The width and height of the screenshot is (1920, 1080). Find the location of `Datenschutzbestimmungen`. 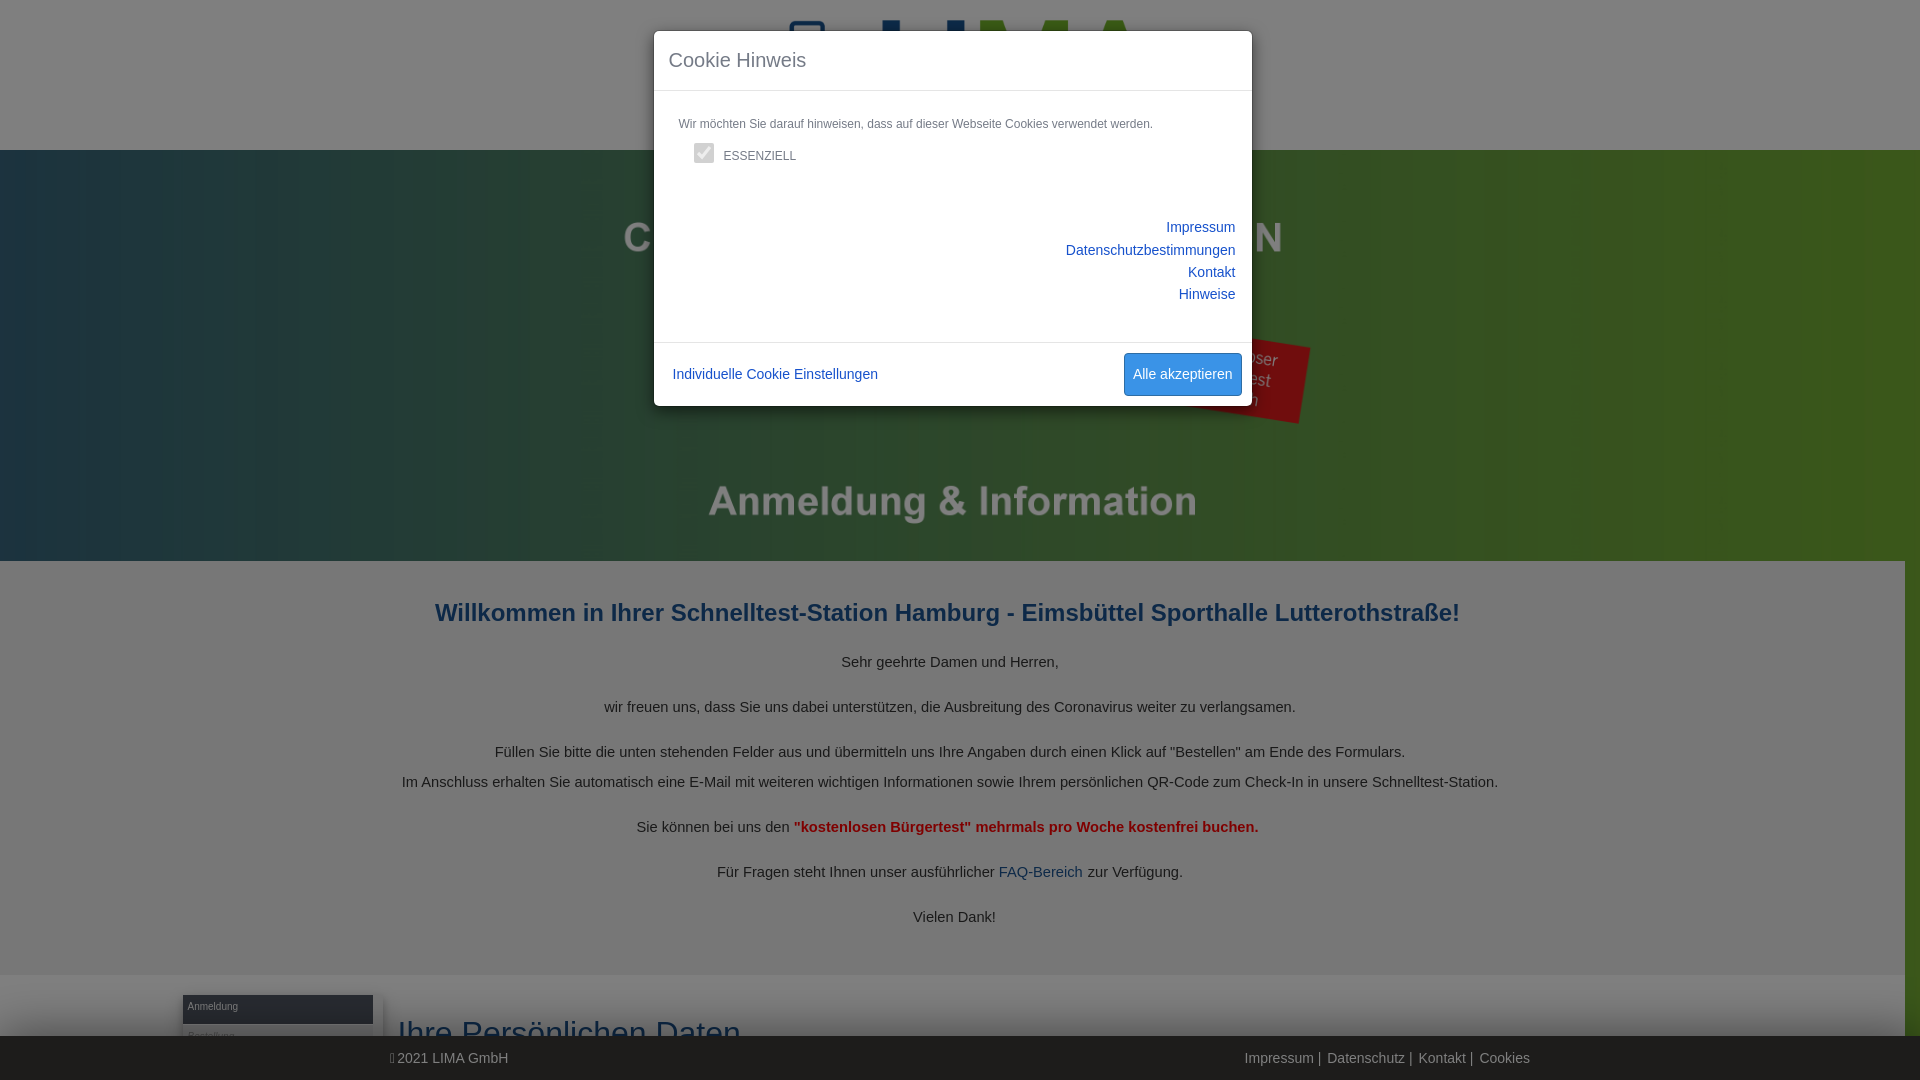

Datenschutzbestimmungen is located at coordinates (1151, 250).